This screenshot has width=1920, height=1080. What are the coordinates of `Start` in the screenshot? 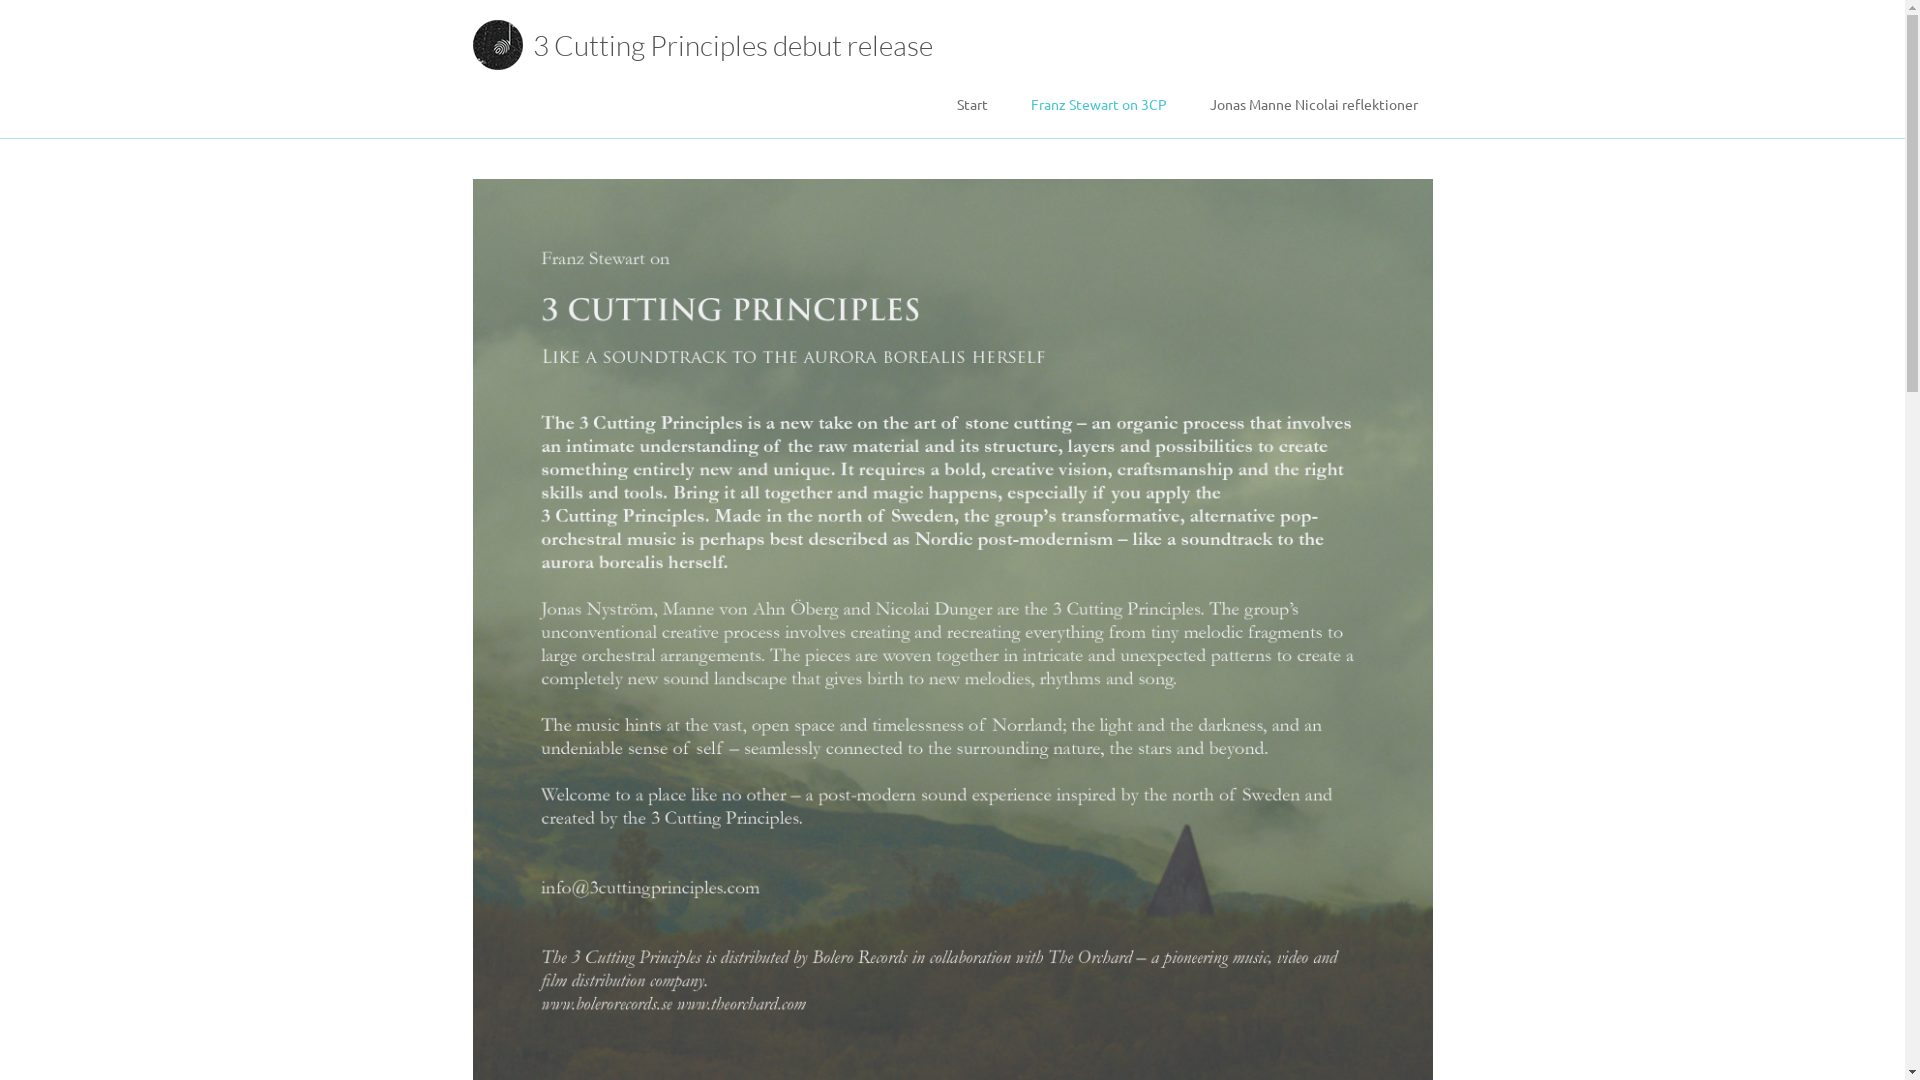 It's located at (972, 104).